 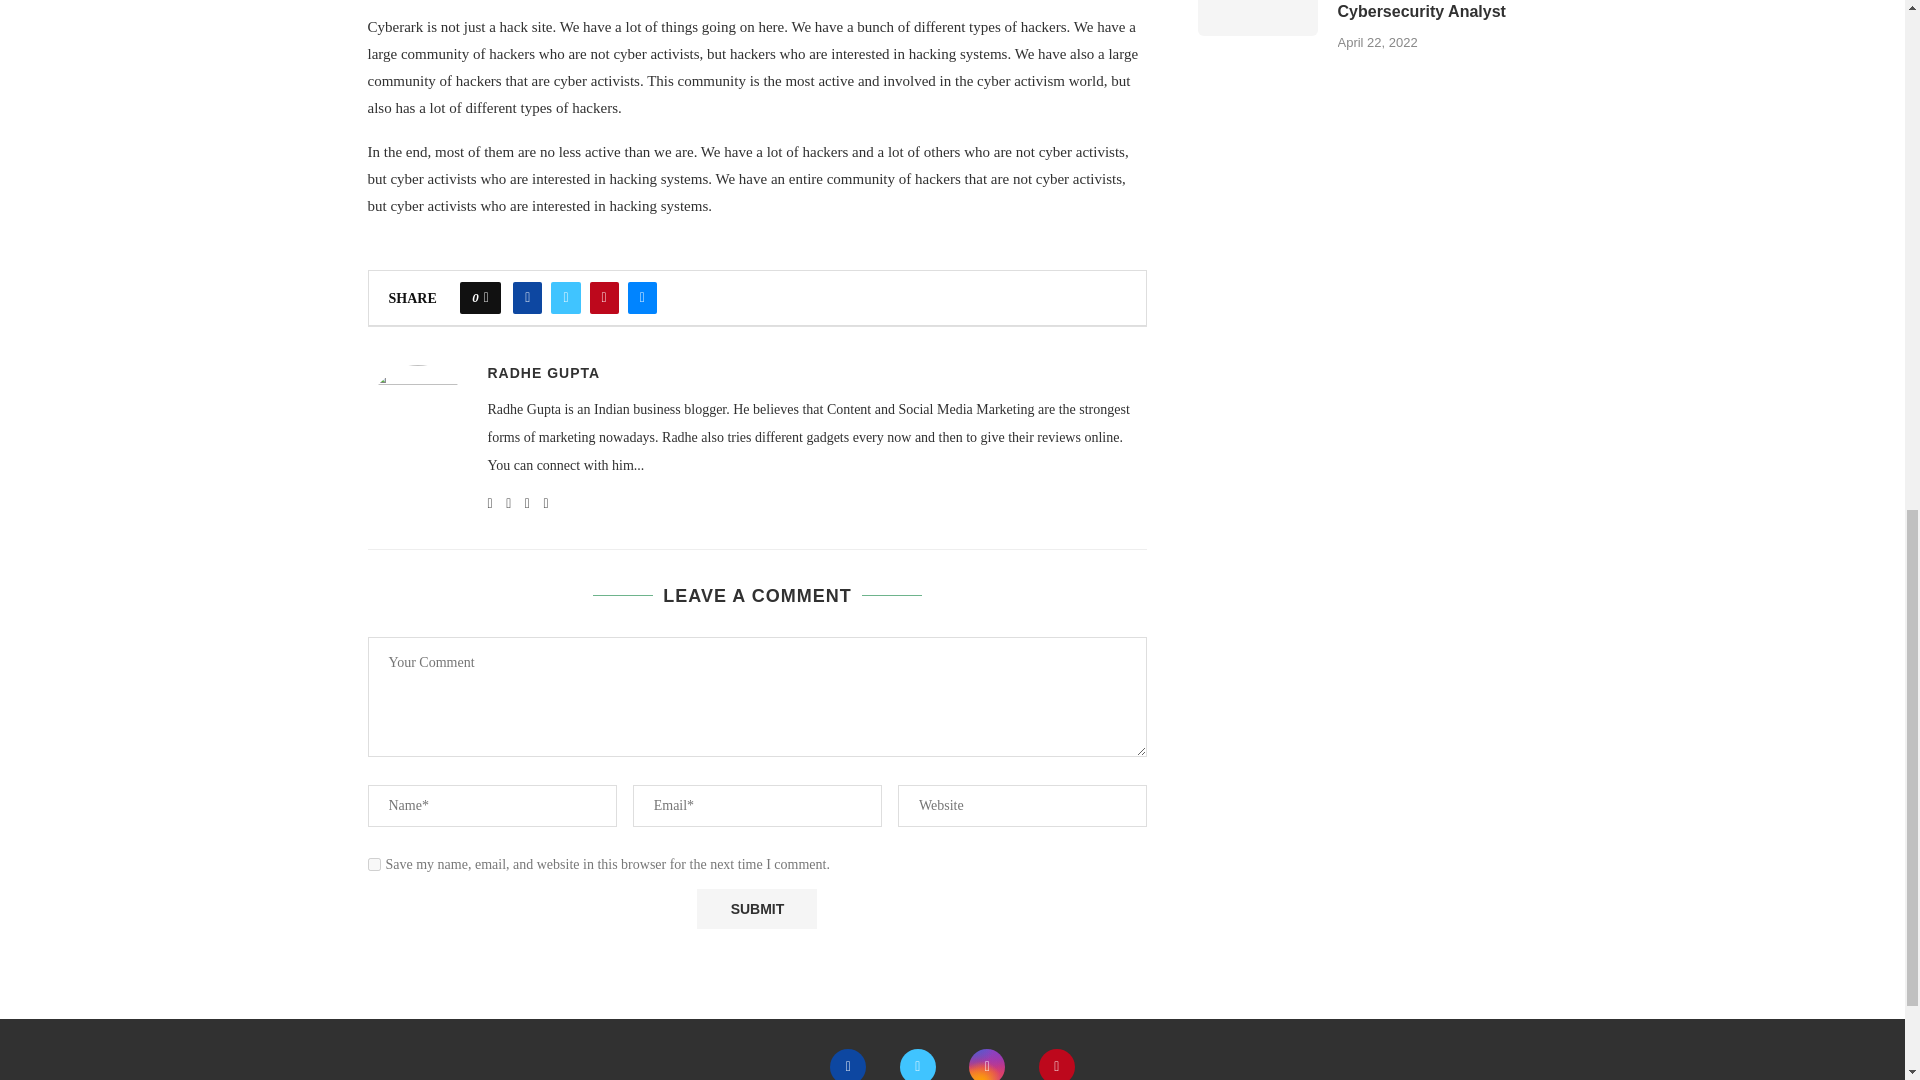 I want to click on Submit, so click(x=756, y=908).